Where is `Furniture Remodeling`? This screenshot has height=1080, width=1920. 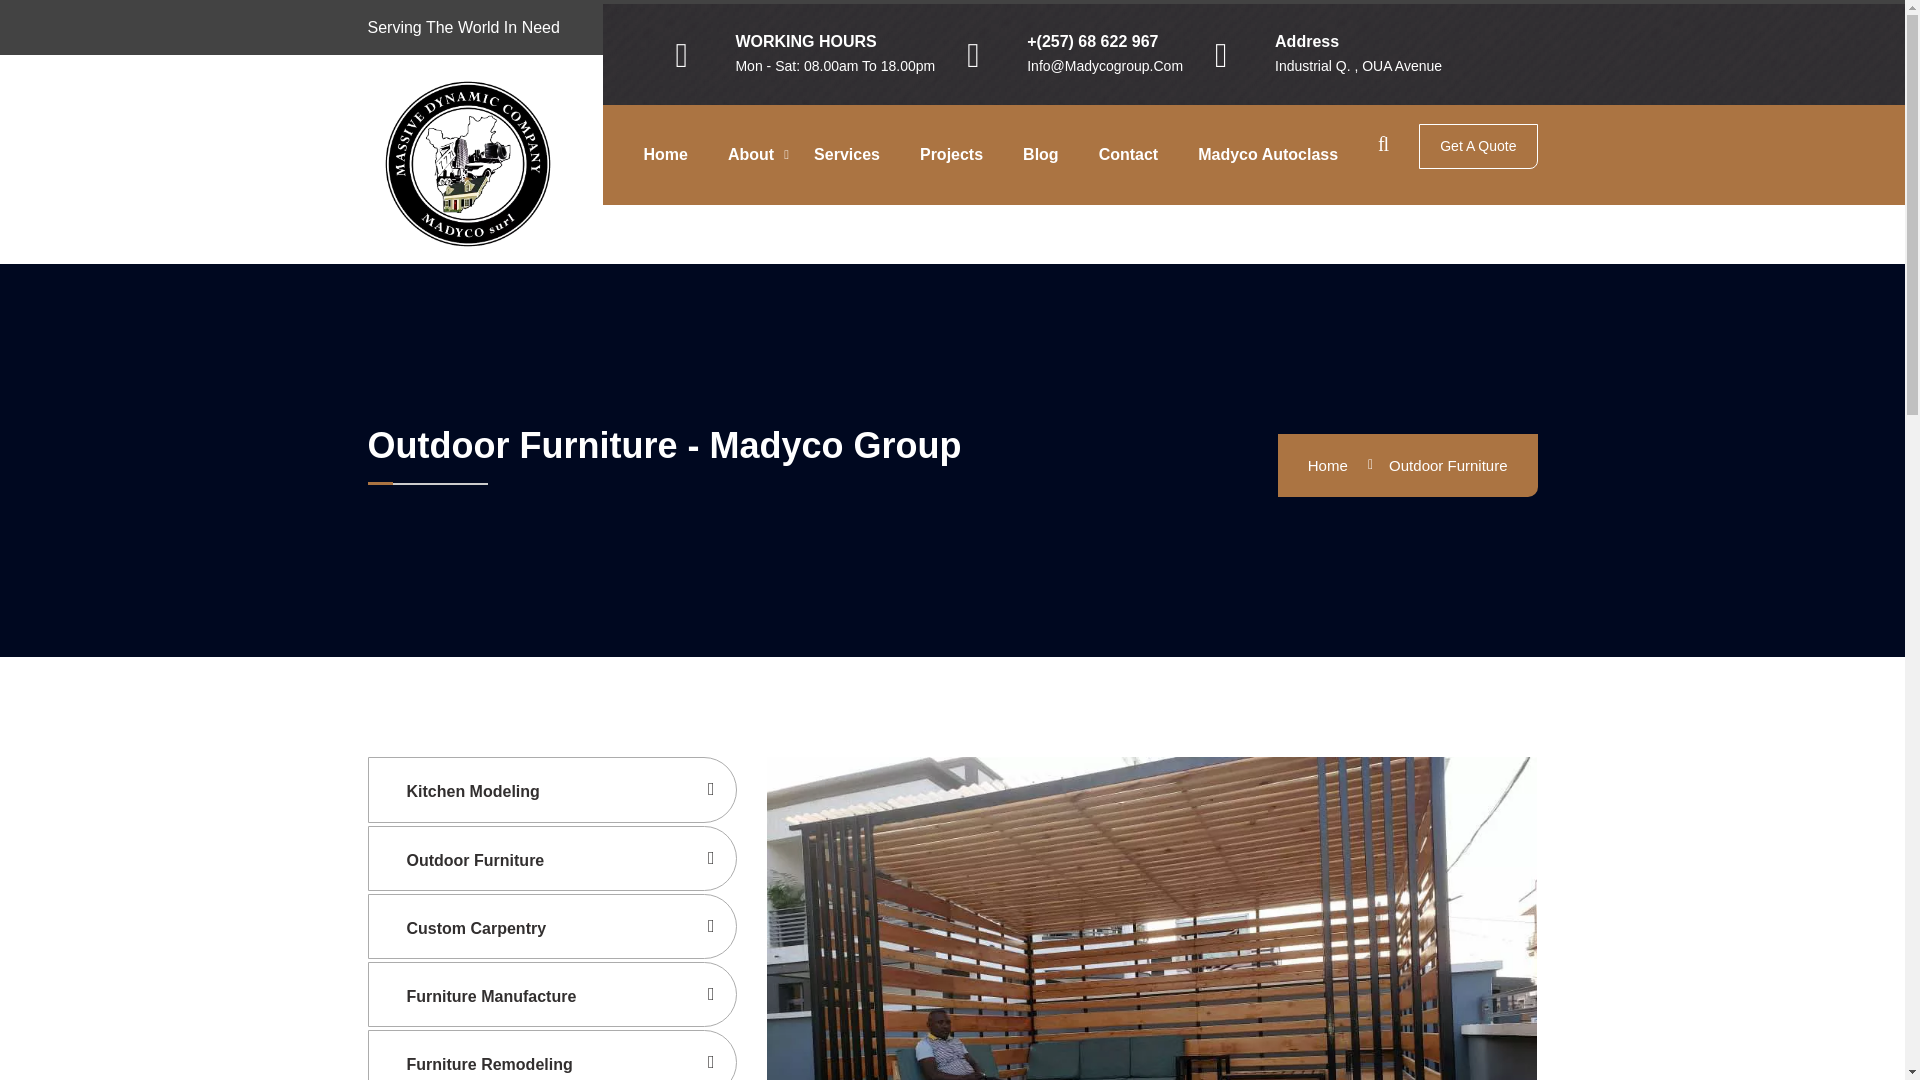
Furniture Remodeling is located at coordinates (552, 1055).